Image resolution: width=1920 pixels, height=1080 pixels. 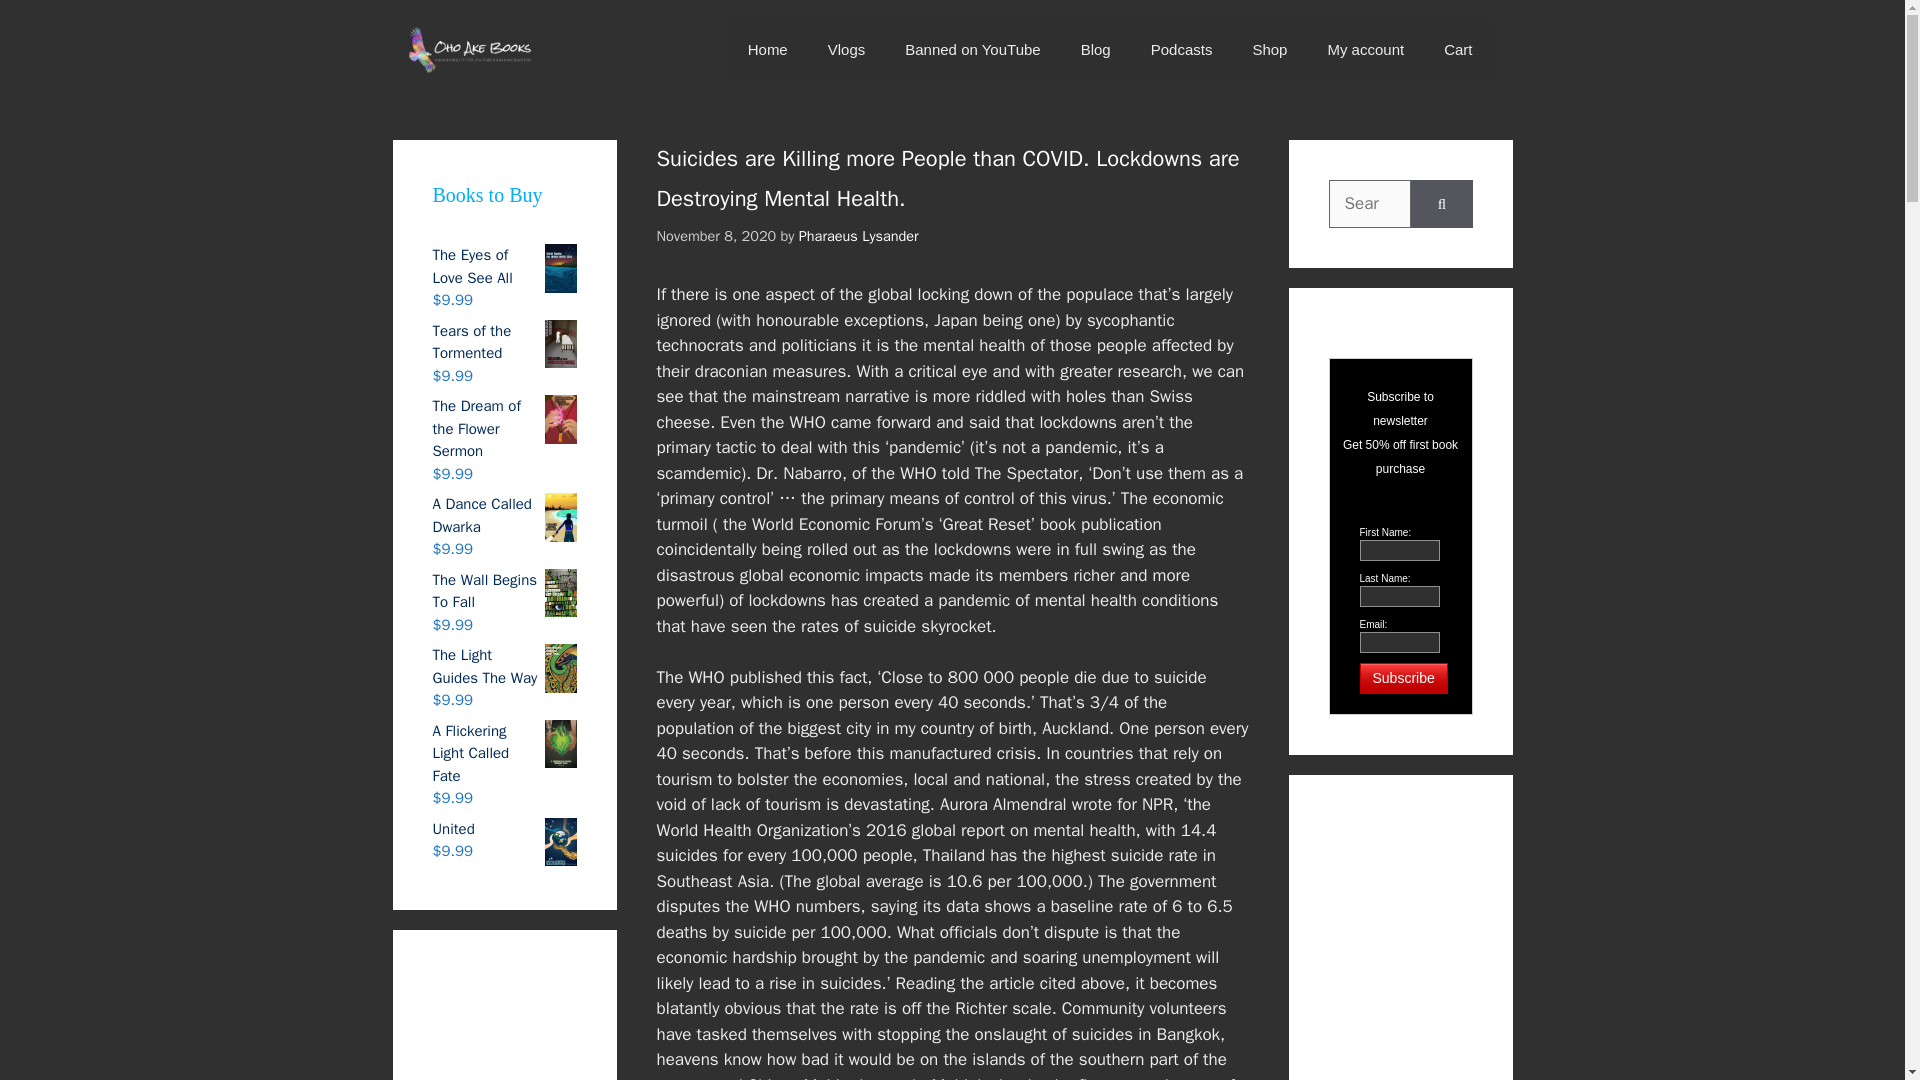 I want to click on Cart, so click(x=1458, y=50).